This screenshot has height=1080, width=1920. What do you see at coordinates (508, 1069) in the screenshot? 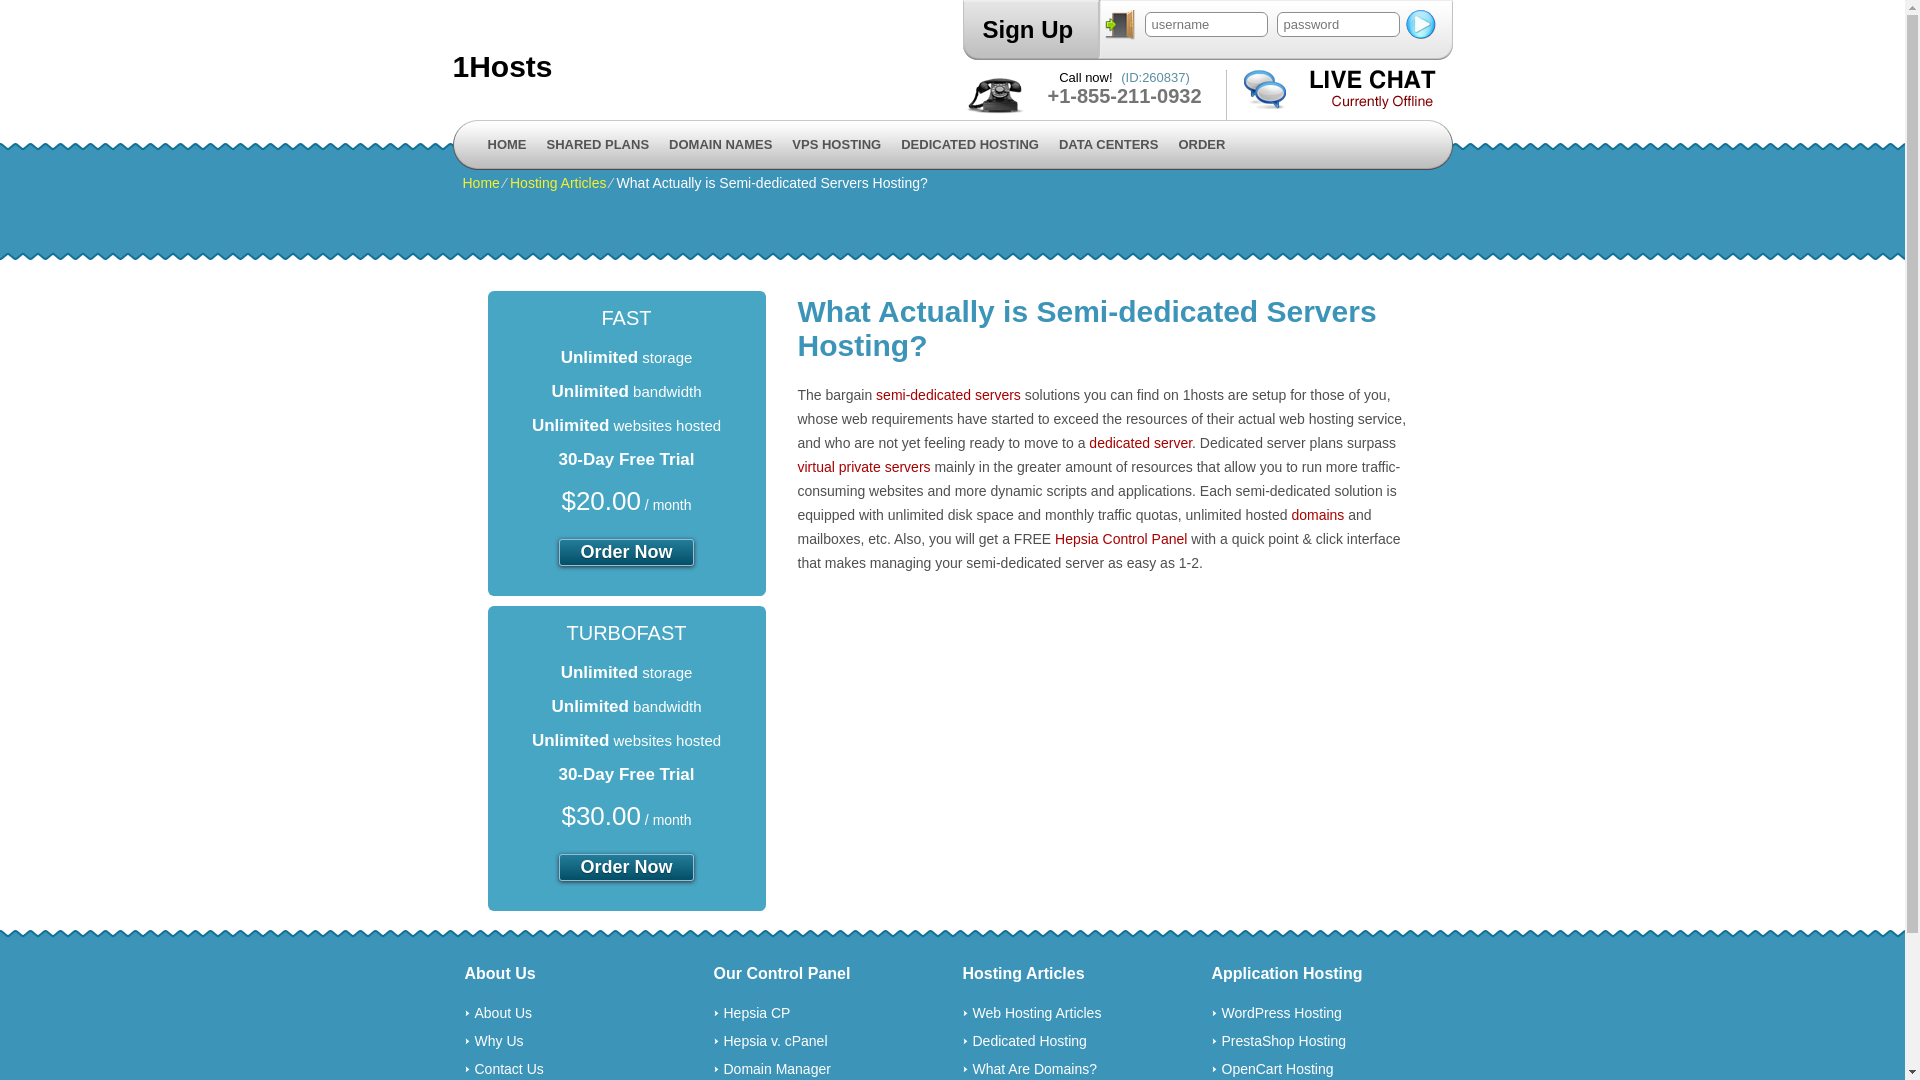
I see `Contact Us` at bounding box center [508, 1069].